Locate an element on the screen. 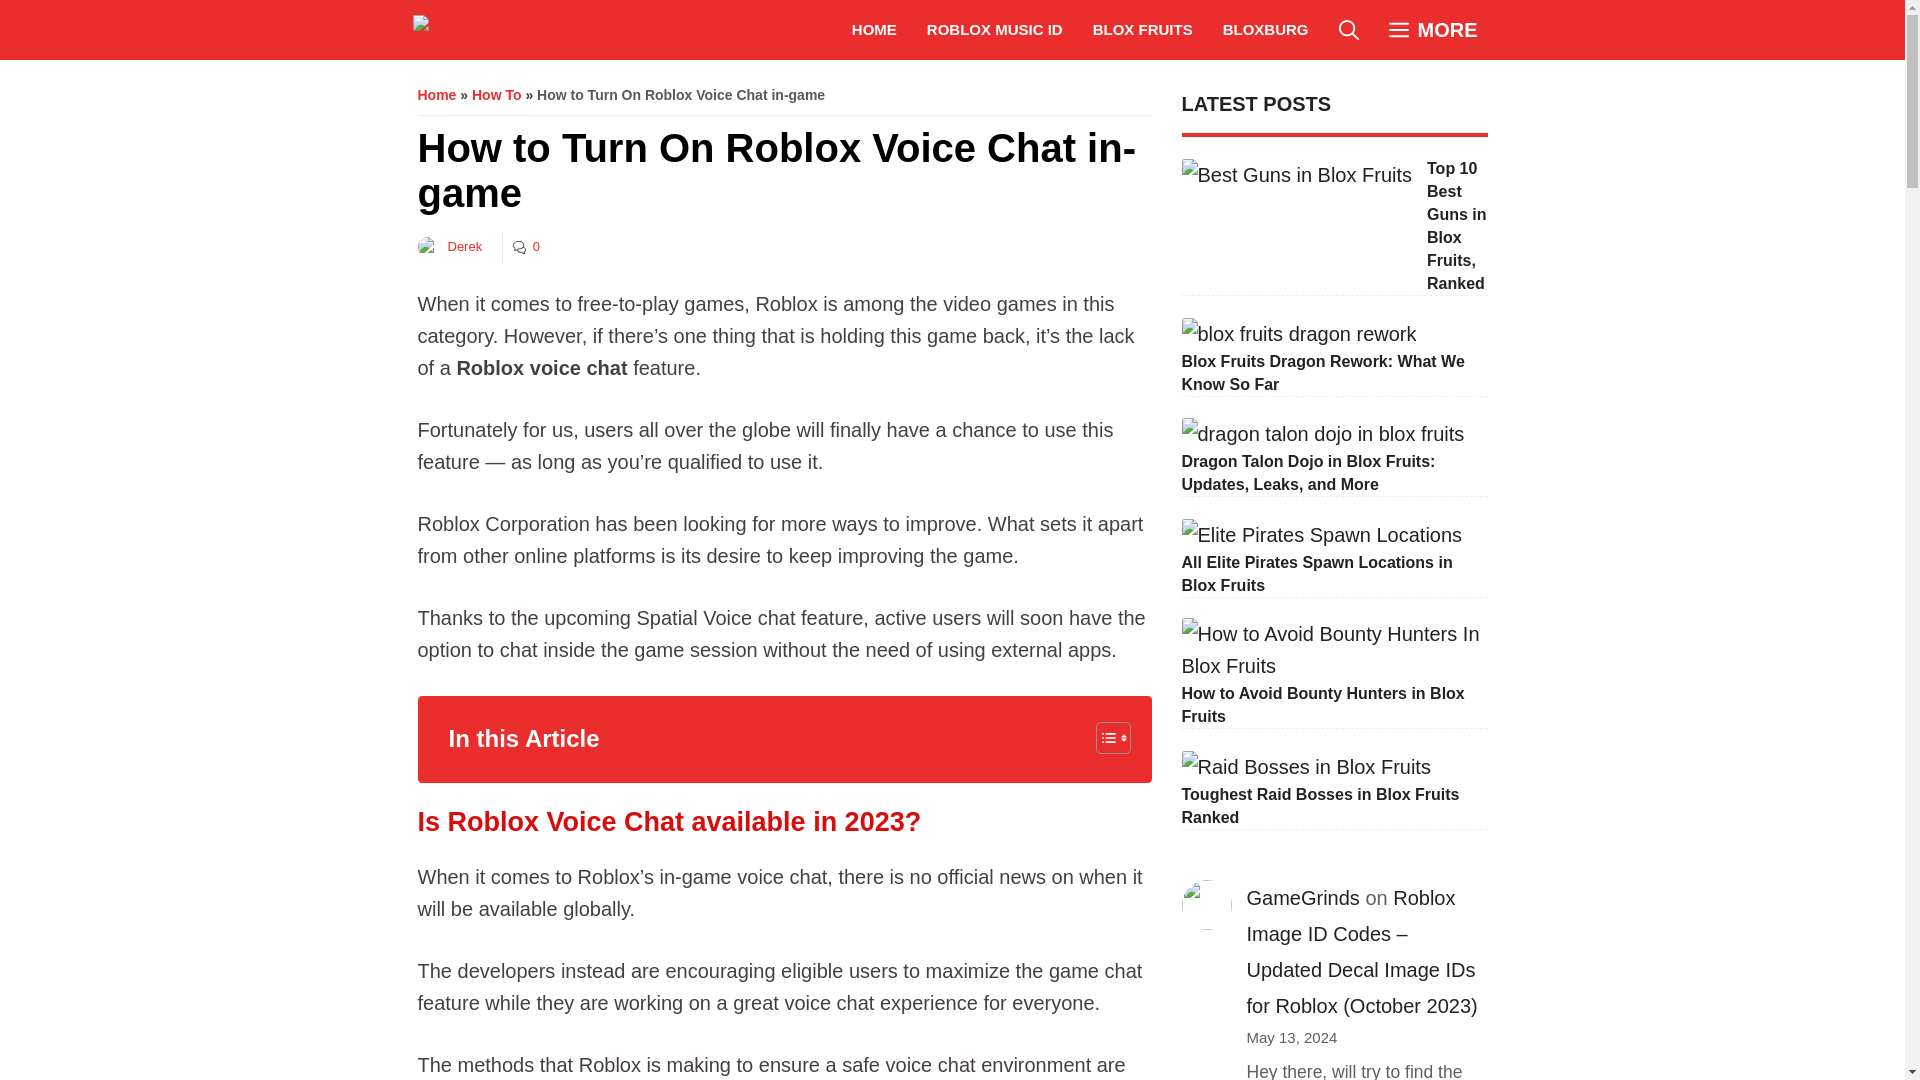 Image resolution: width=1920 pixels, height=1080 pixels. BLOXBURG is located at coordinates (1266, 30).